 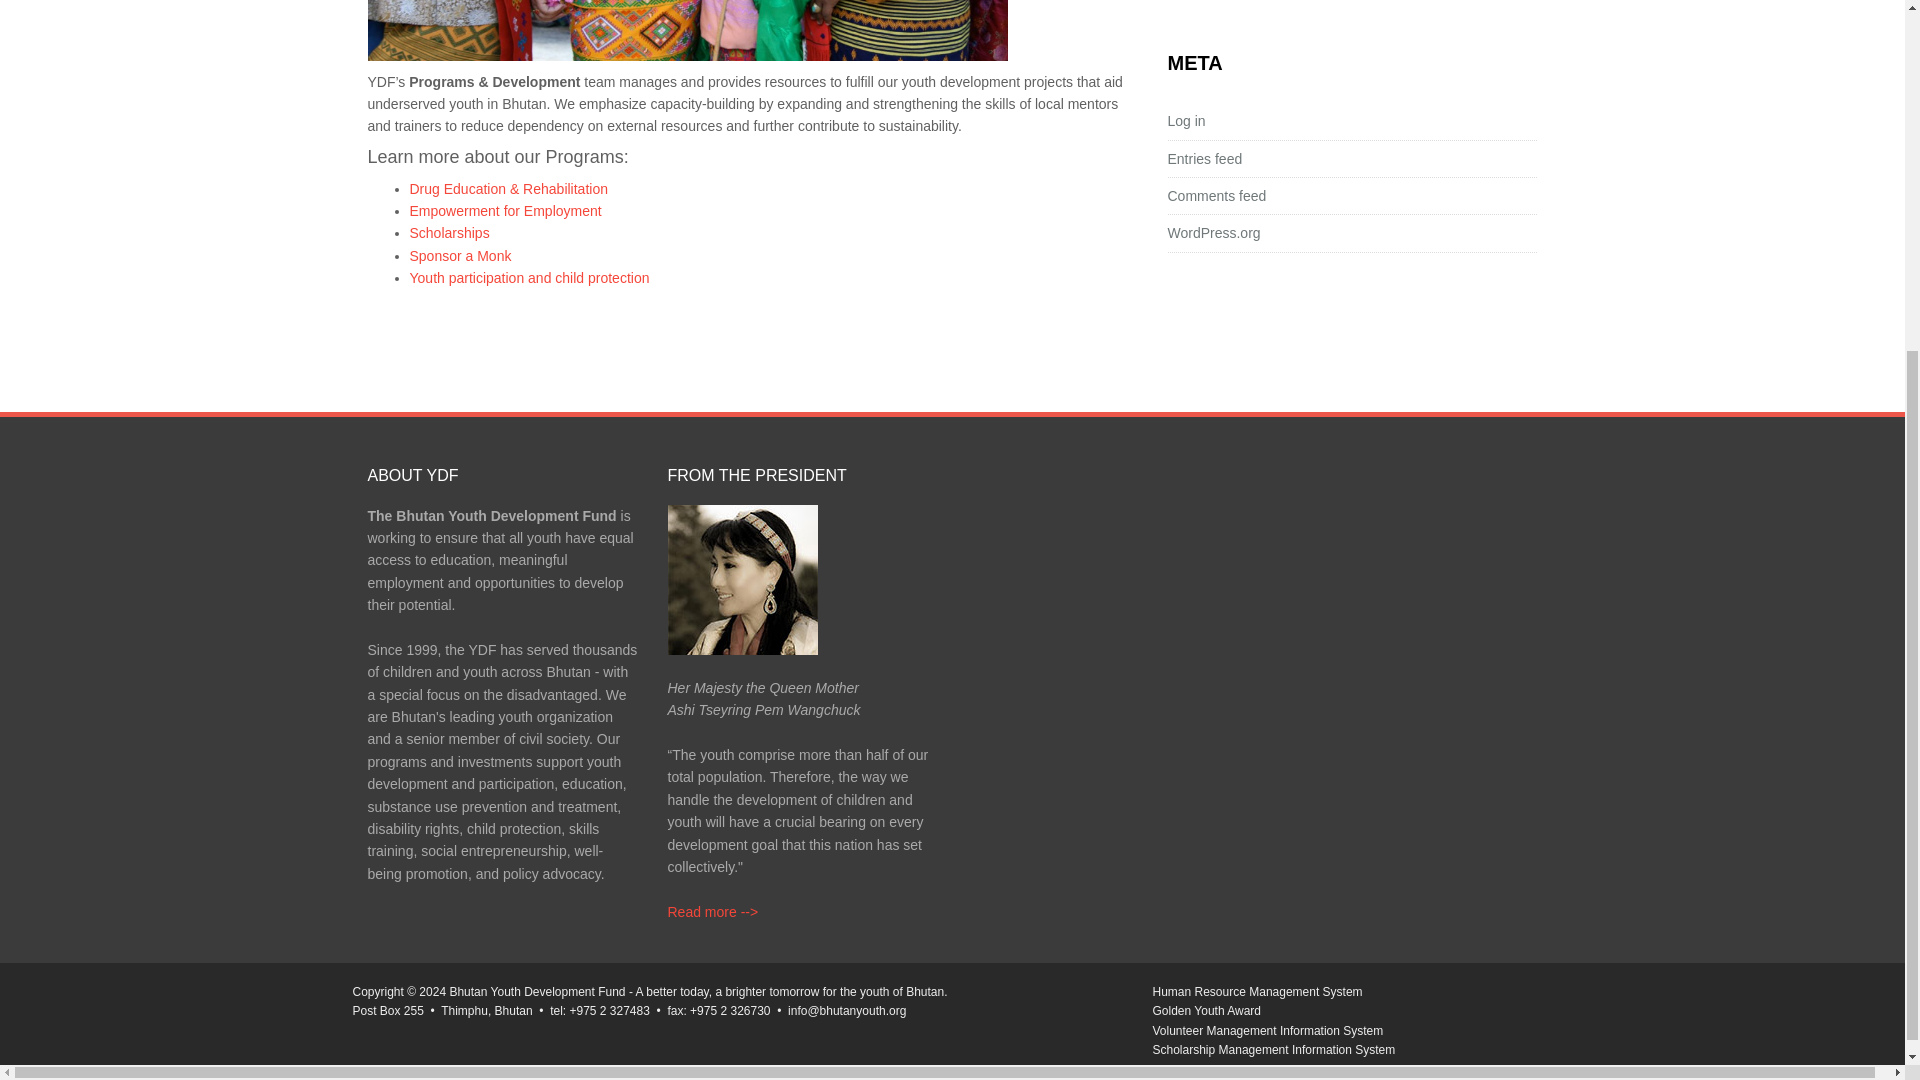 What do you see at coordinates (530, 278) in the screenshot?
I see `Youth participation and child protection` at bounding box center [530, 278].